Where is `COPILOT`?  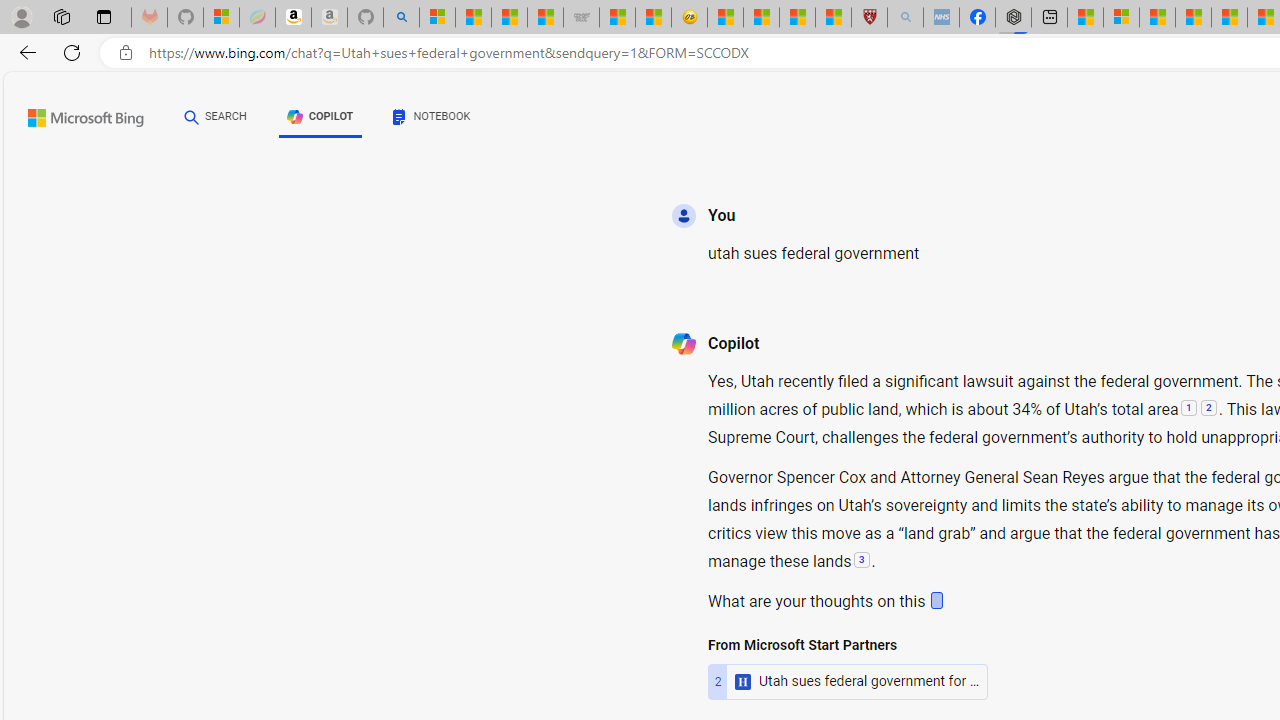 COPILOT is located at coordinates (320, 116).